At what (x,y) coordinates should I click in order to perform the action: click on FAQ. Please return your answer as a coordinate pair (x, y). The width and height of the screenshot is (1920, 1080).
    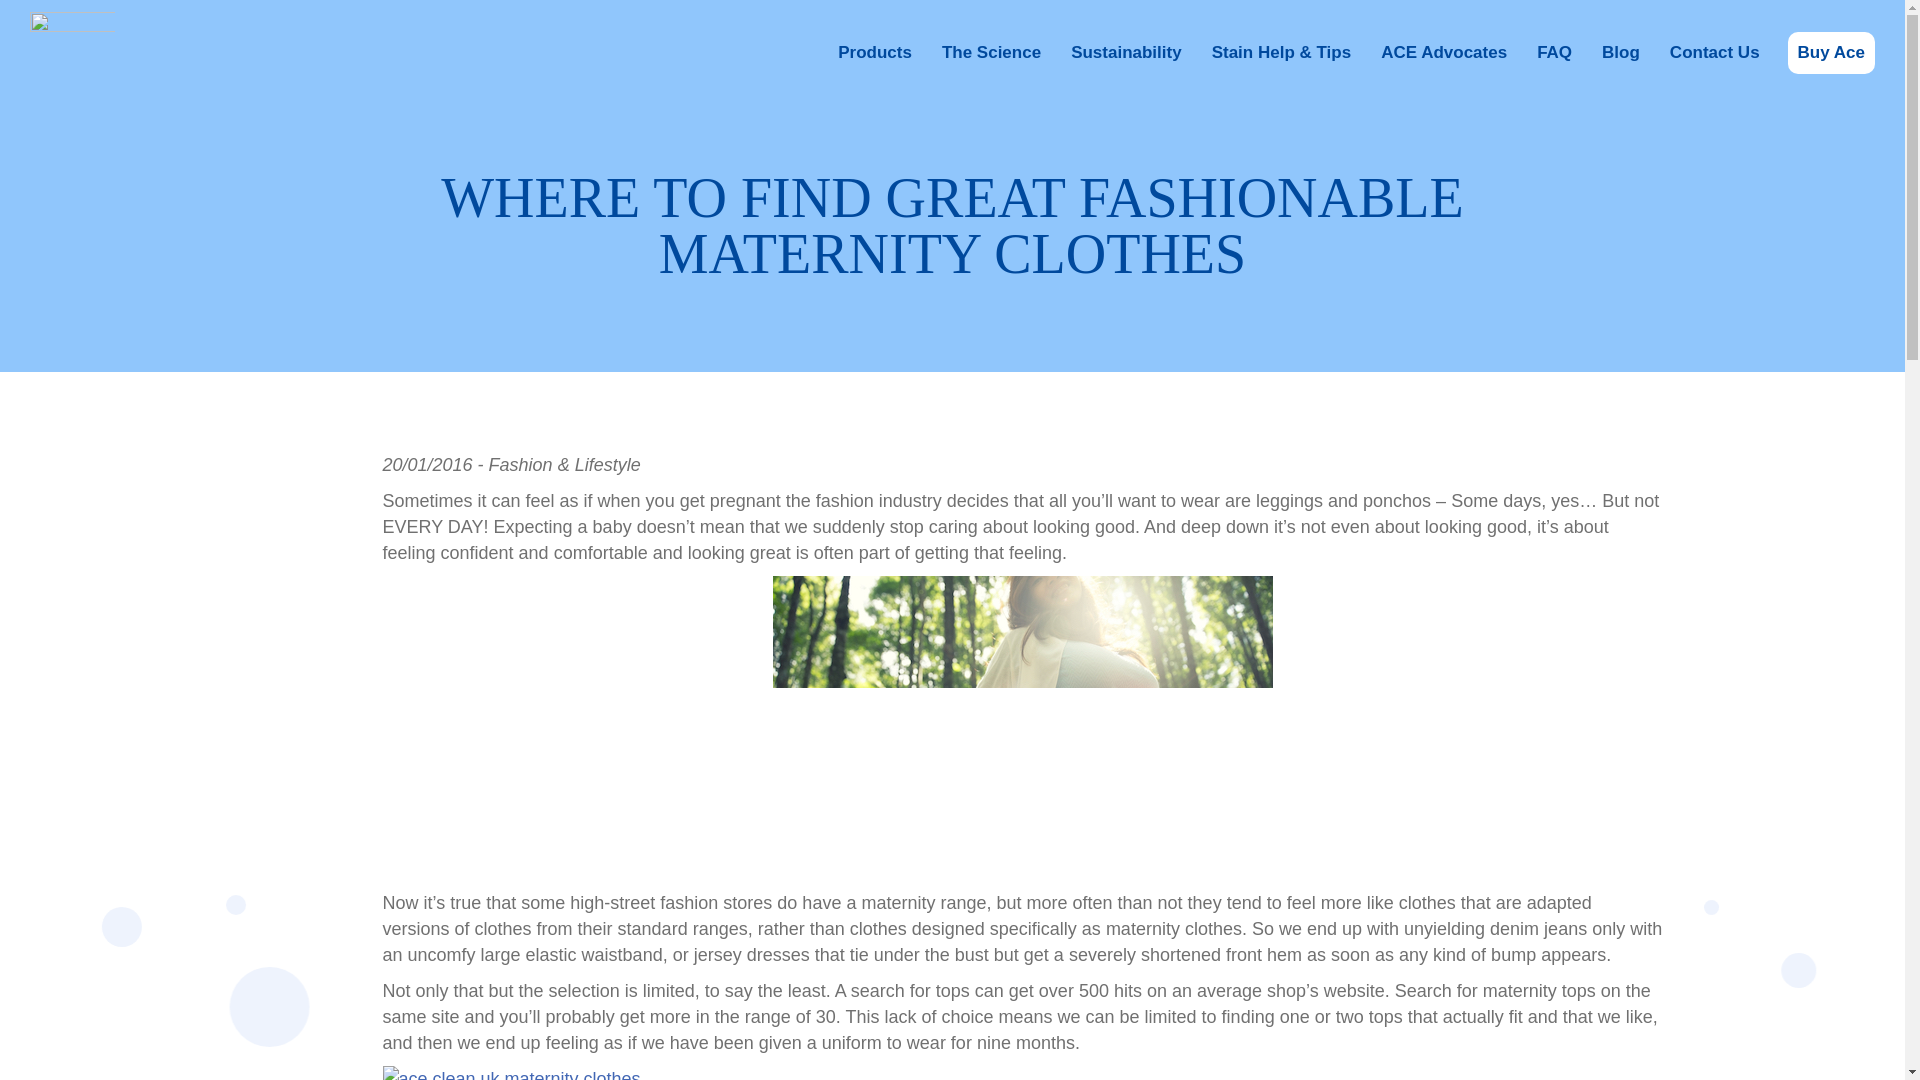
    Looking at the image, I should click on (1554, 53).